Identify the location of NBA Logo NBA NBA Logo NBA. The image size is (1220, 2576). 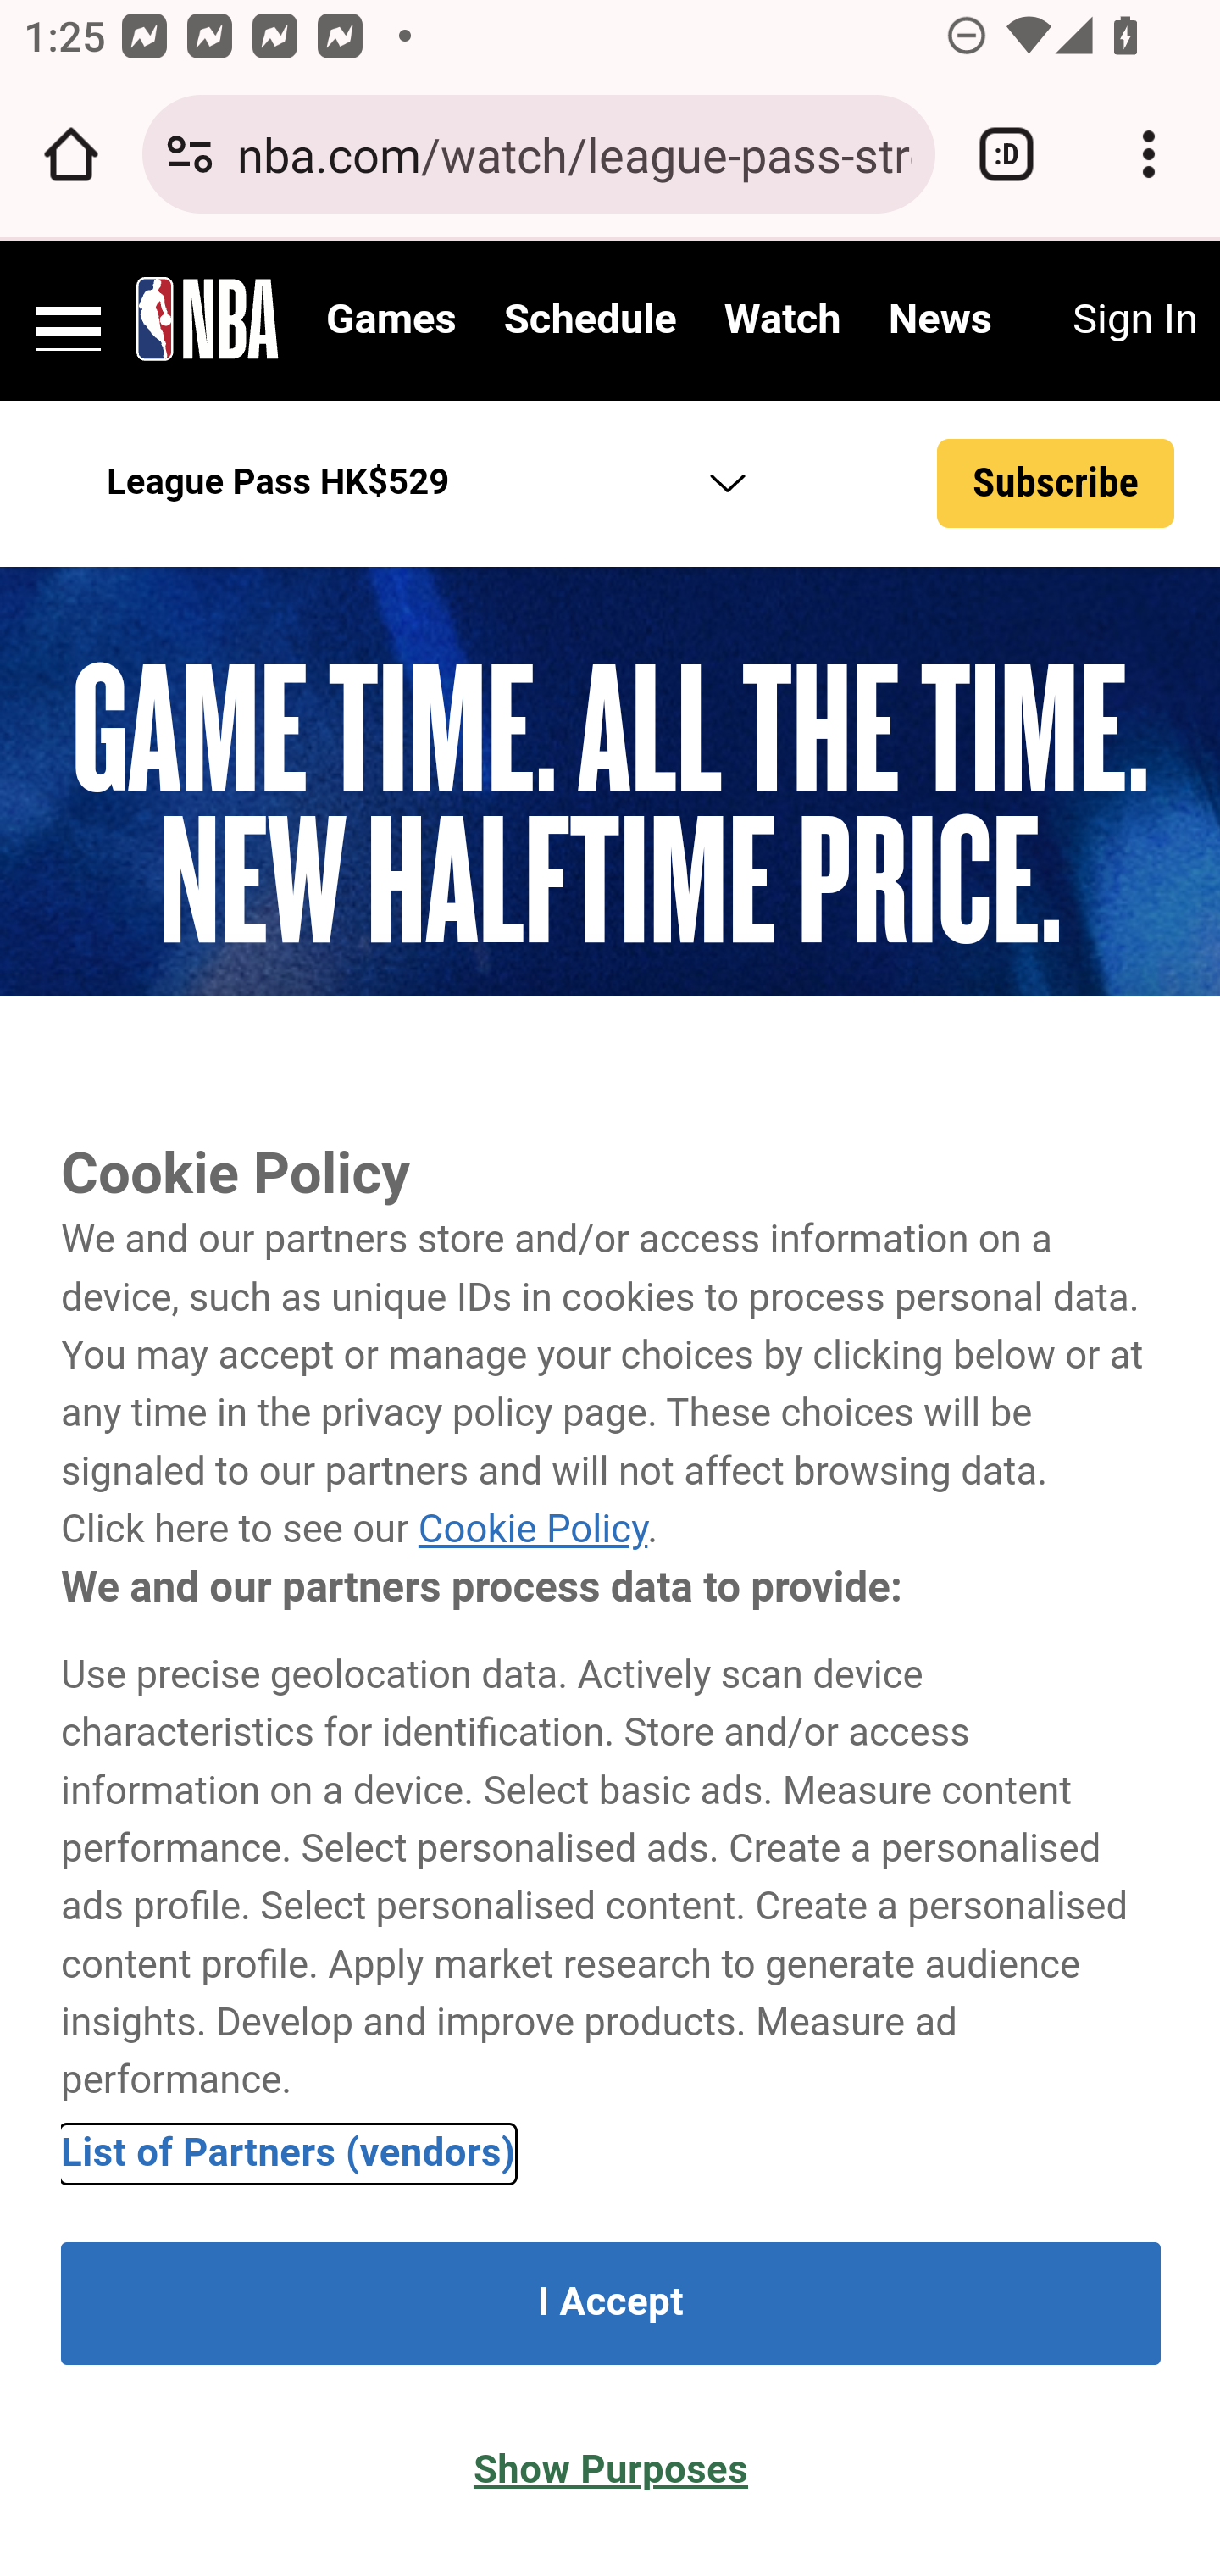
(208, 318).